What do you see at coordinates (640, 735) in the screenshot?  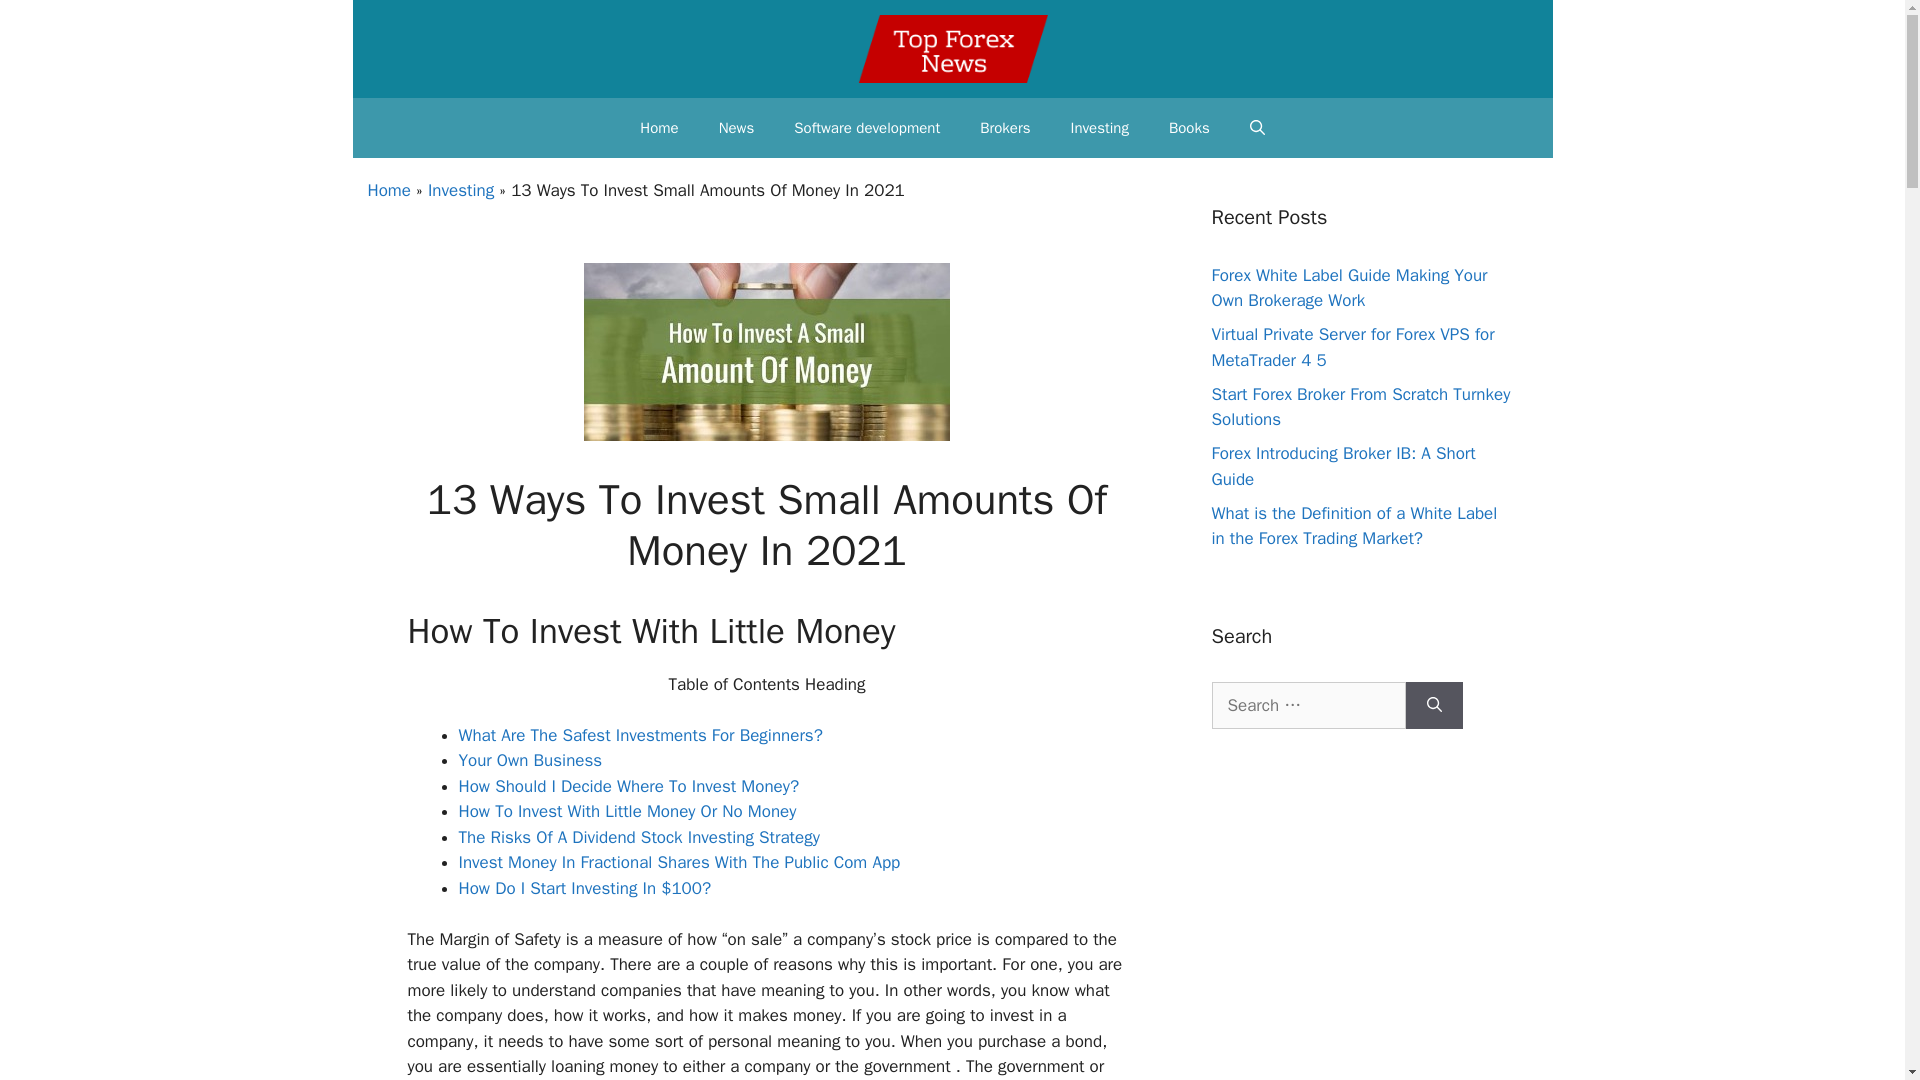 I see `What Are The Safest Investments For Beginners?` at bounding box center [640, 735].